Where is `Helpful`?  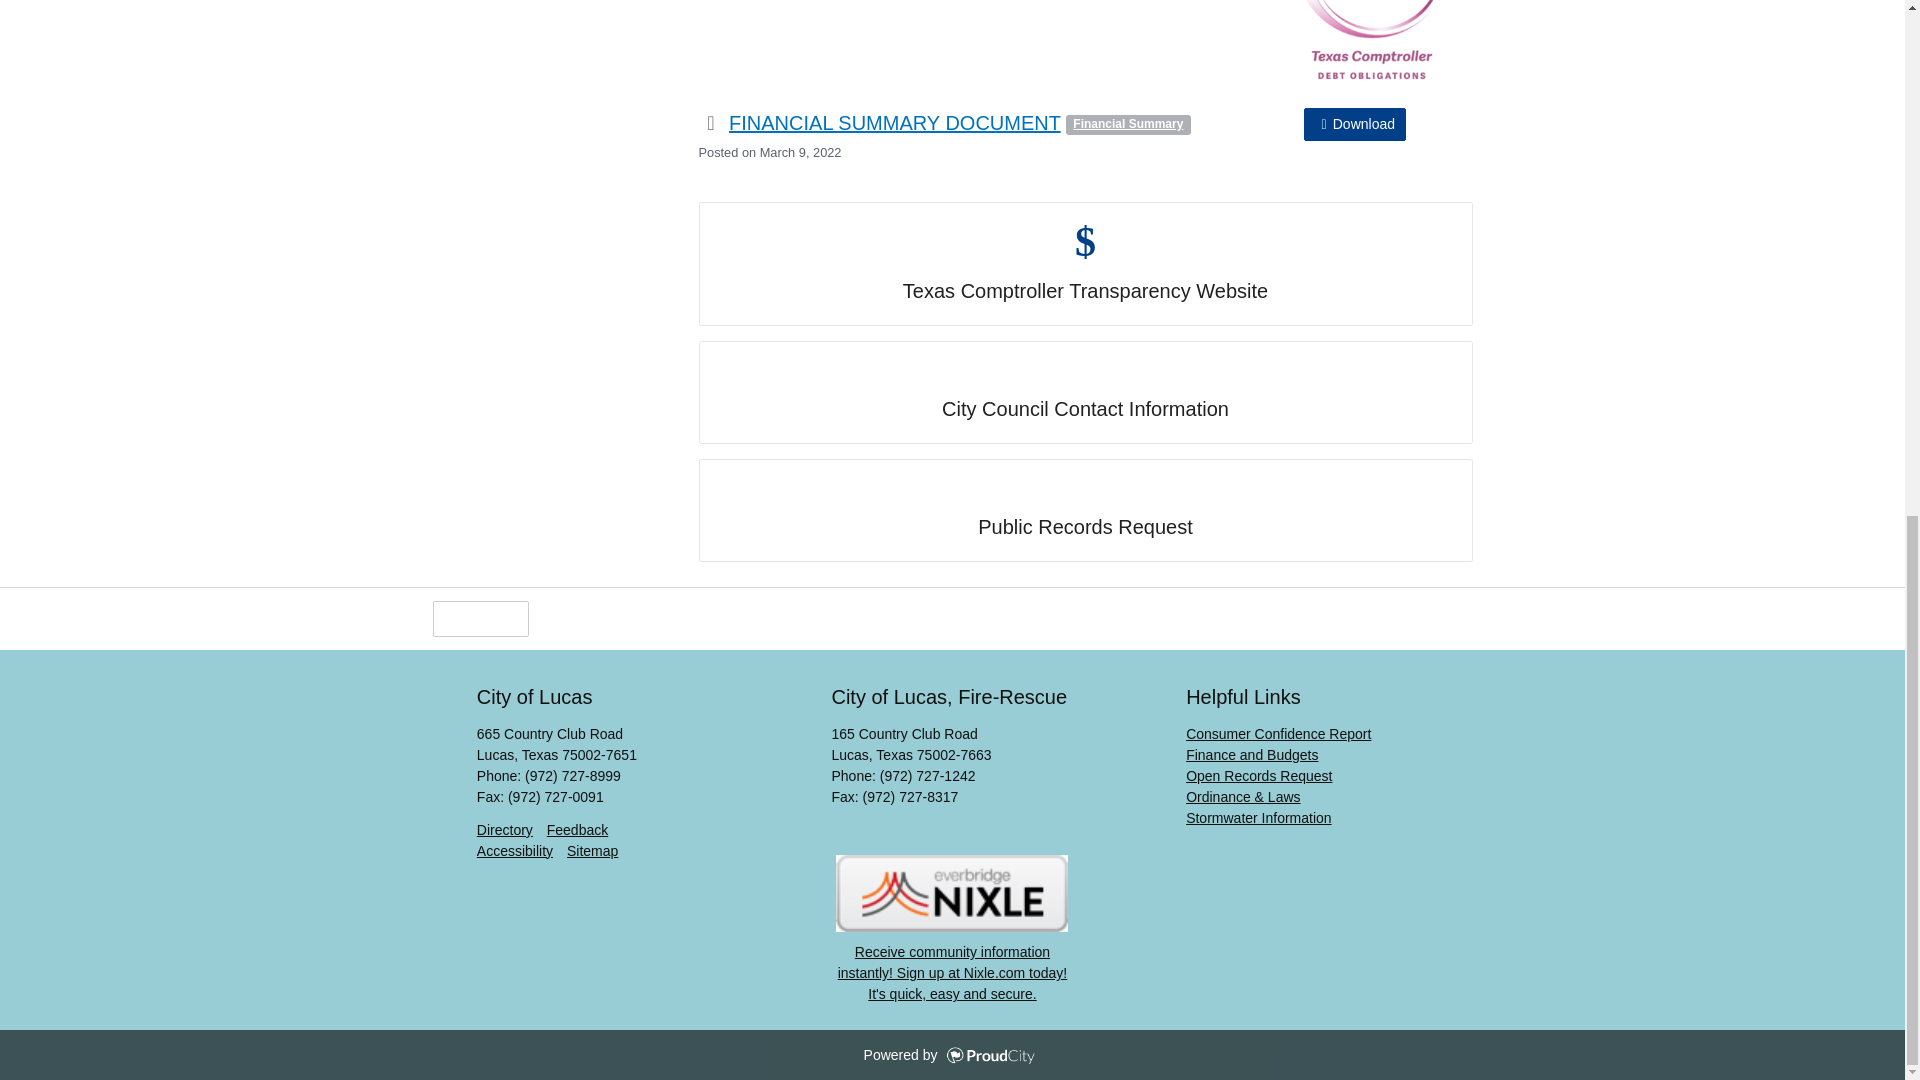
Helpful is located at coordinates (480, 618).